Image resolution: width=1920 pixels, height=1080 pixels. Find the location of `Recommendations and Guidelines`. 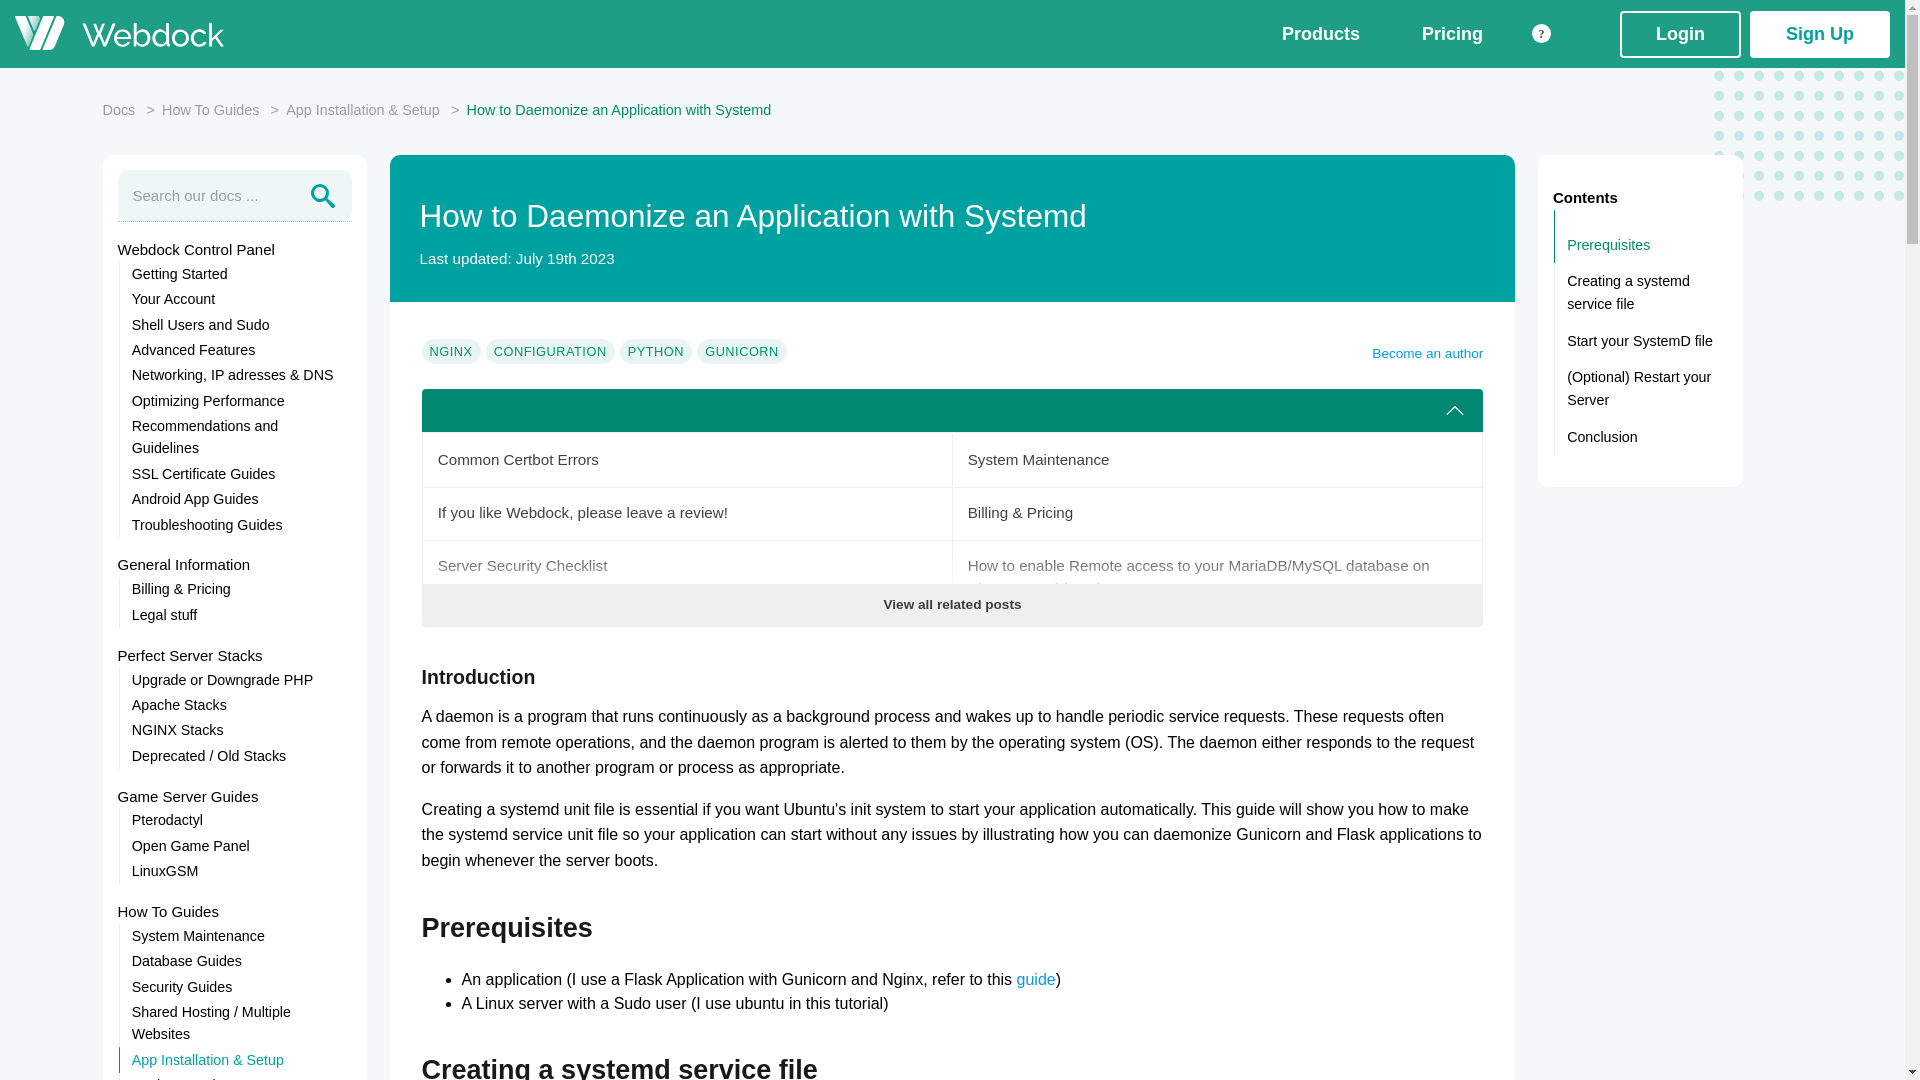

Recommendations and Guidelines is located at coordinates (235, 438).